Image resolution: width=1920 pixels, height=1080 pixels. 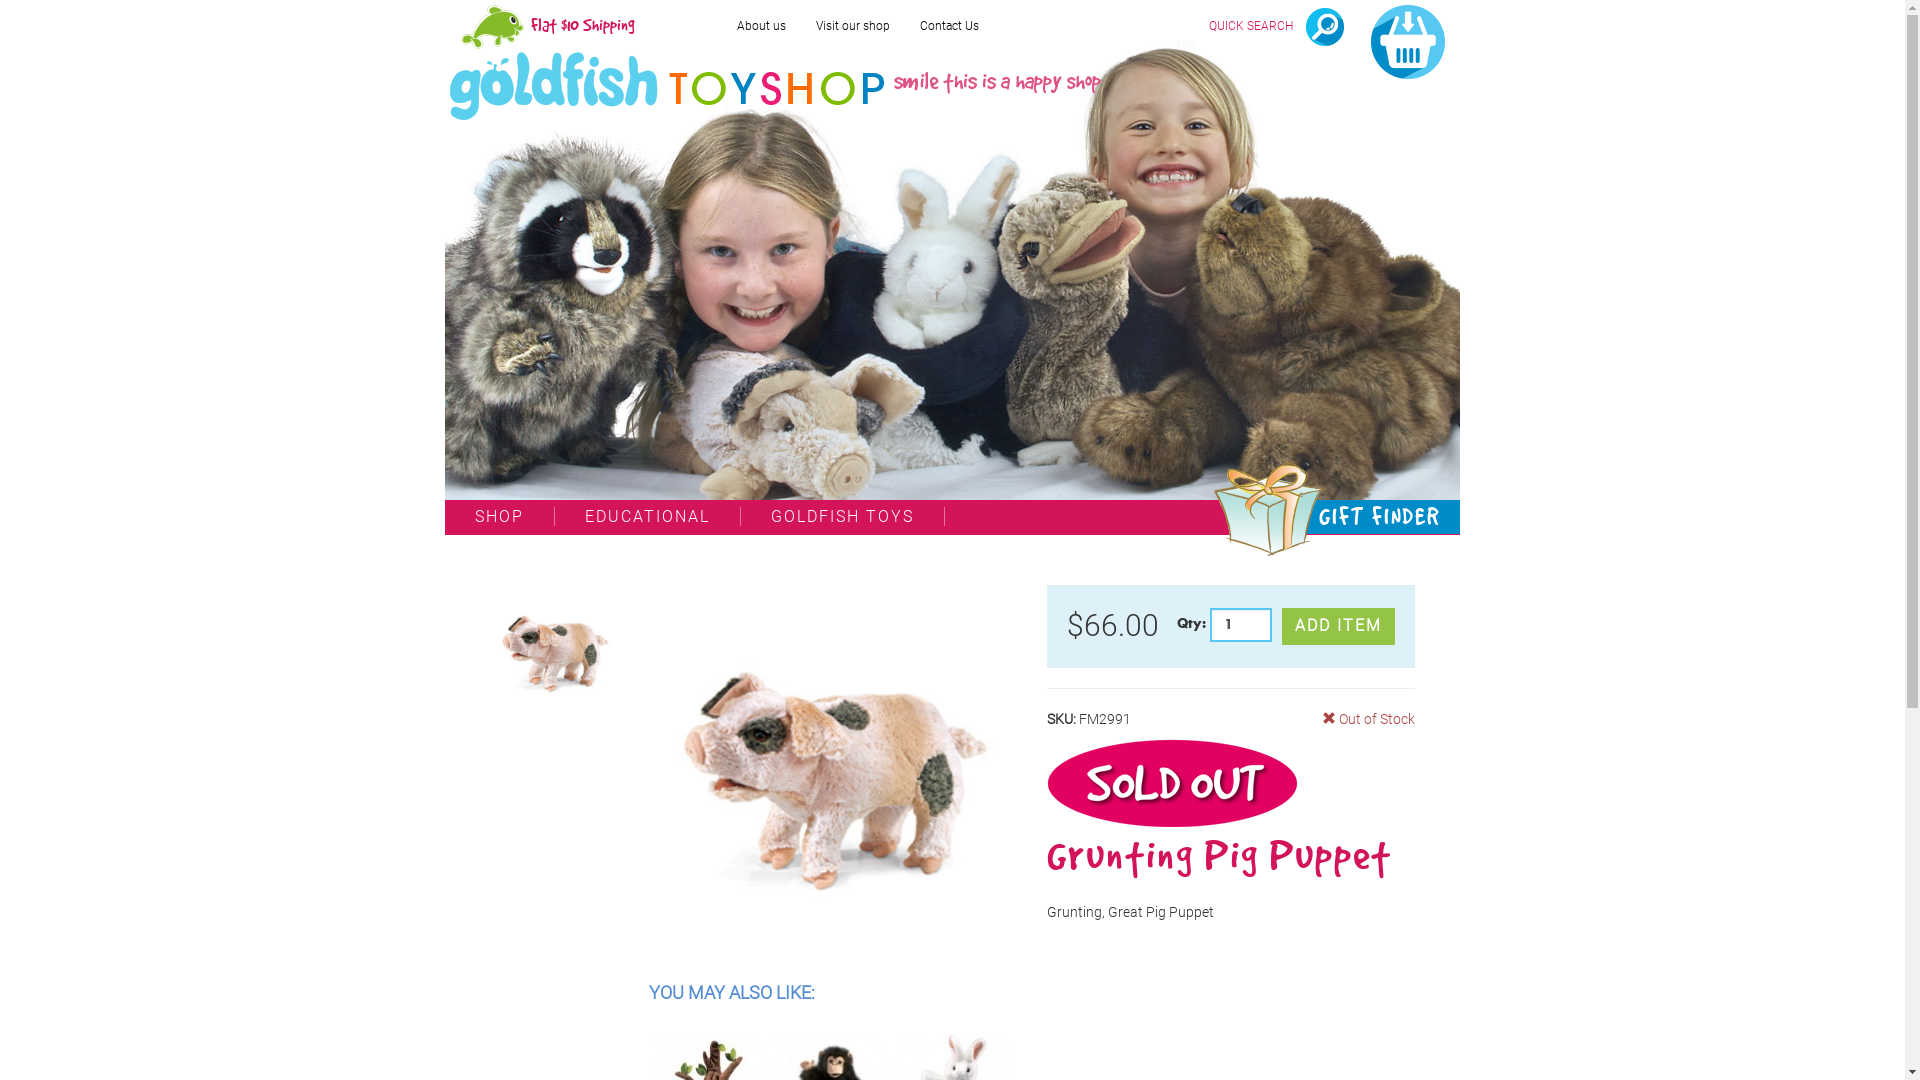 I want to click on GIFT FINDER, so click(x=1364, y=517).